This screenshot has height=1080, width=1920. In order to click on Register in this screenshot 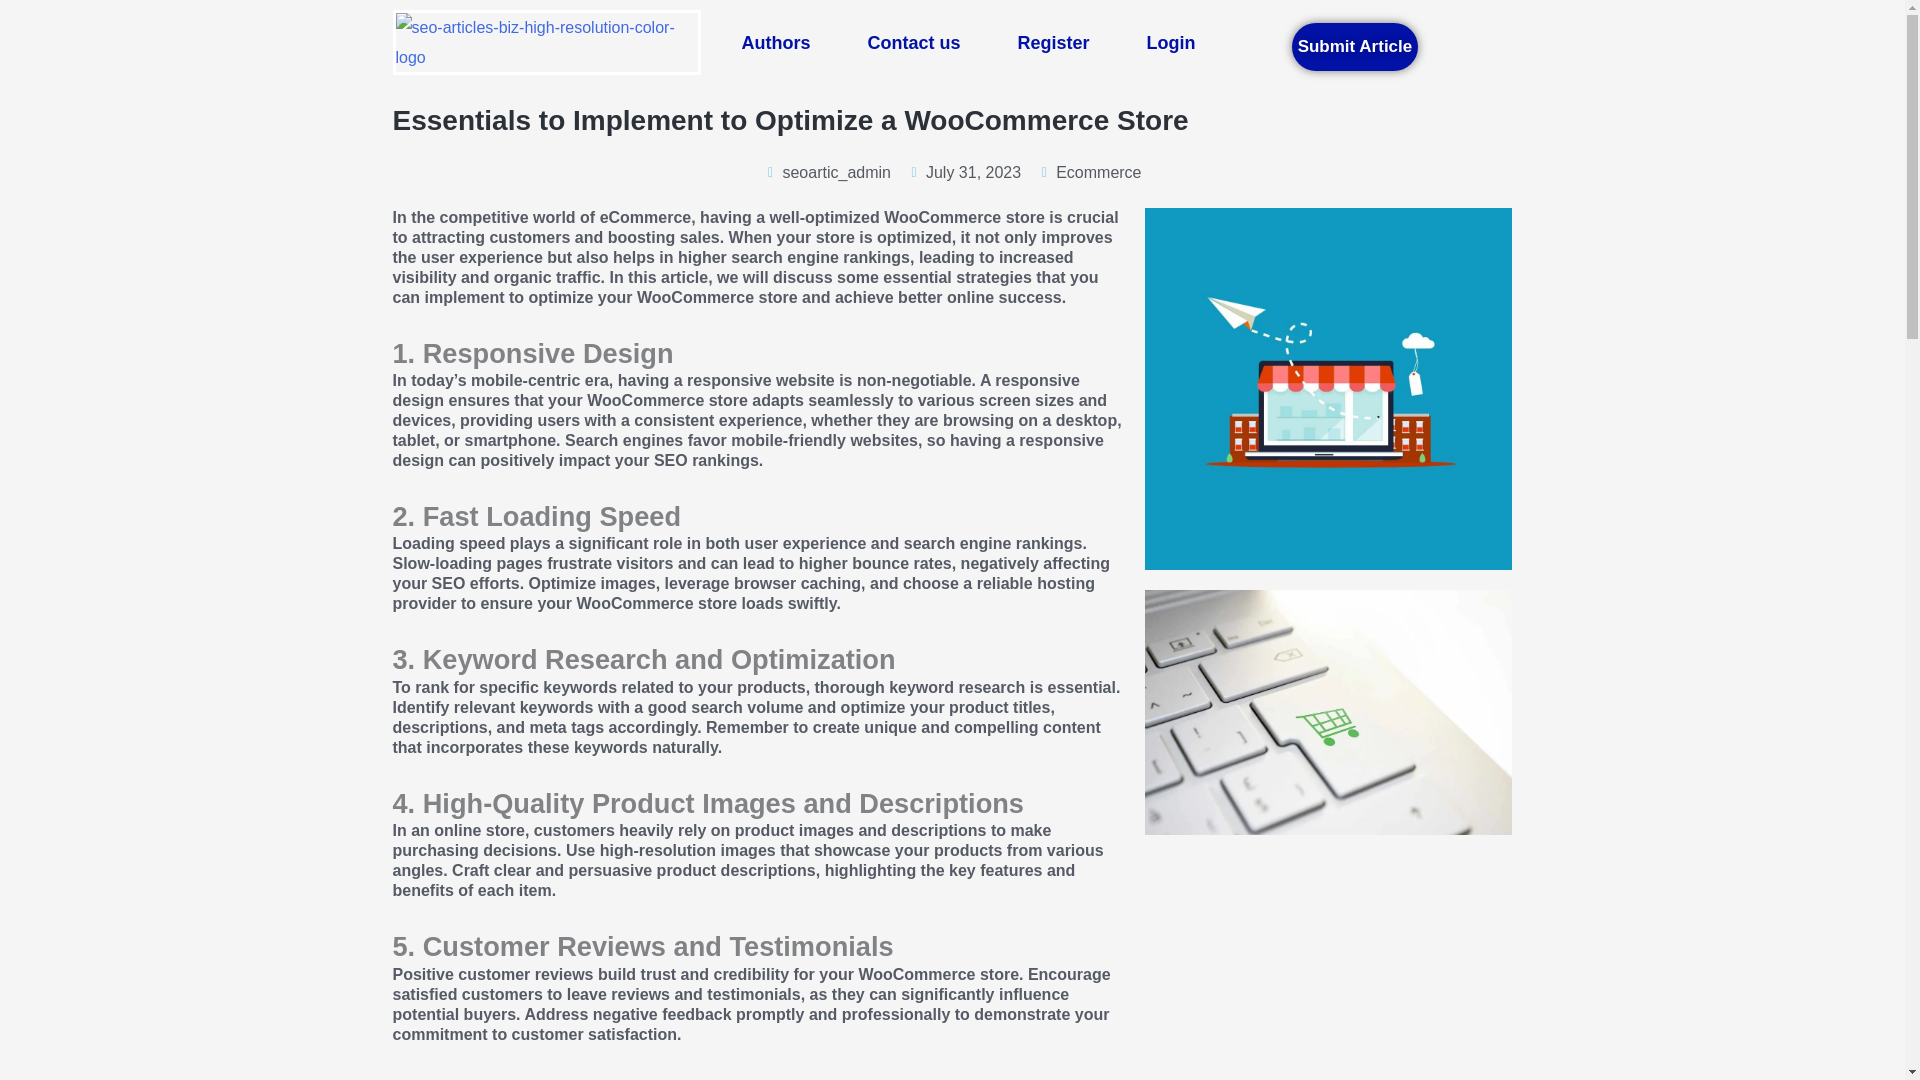, I will do `click(1052, 42)`.